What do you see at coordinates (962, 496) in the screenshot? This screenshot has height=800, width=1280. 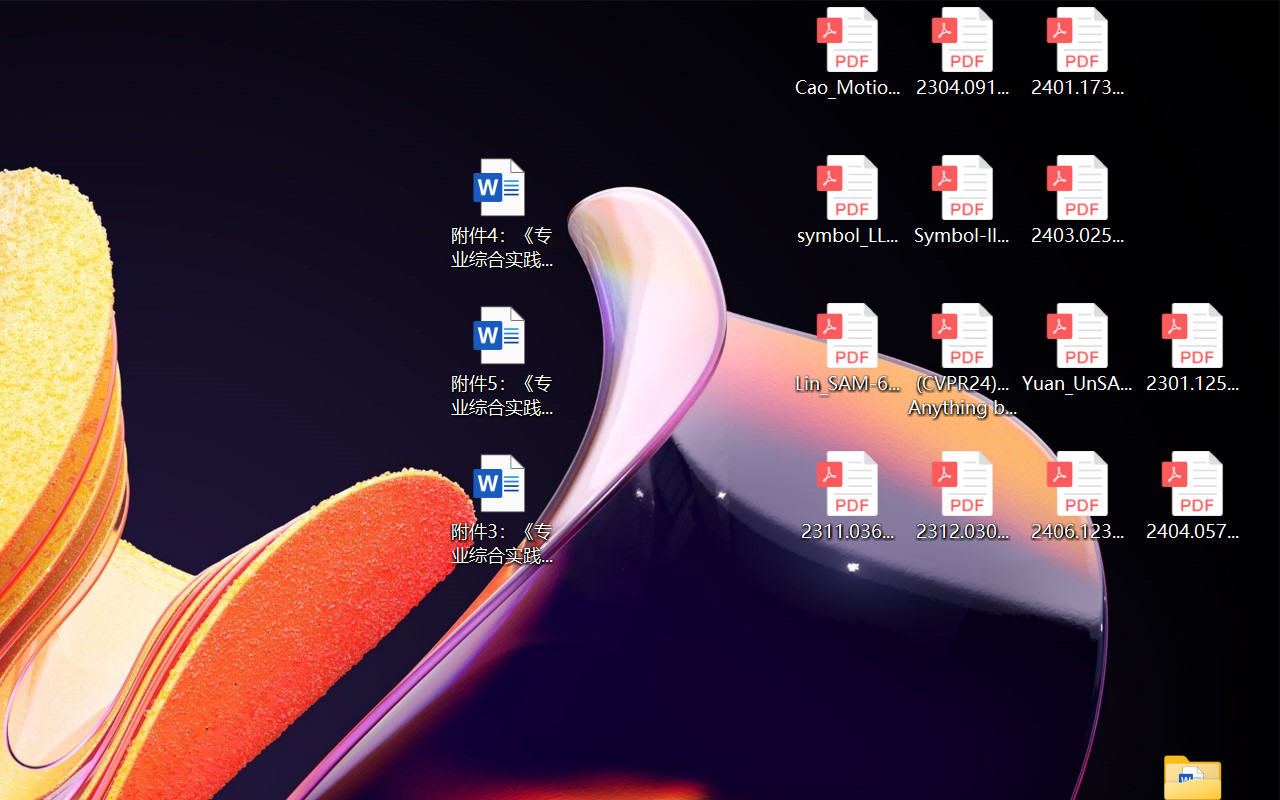 I see `2312.03032v2.pdf` at bounding box center [962, 496].